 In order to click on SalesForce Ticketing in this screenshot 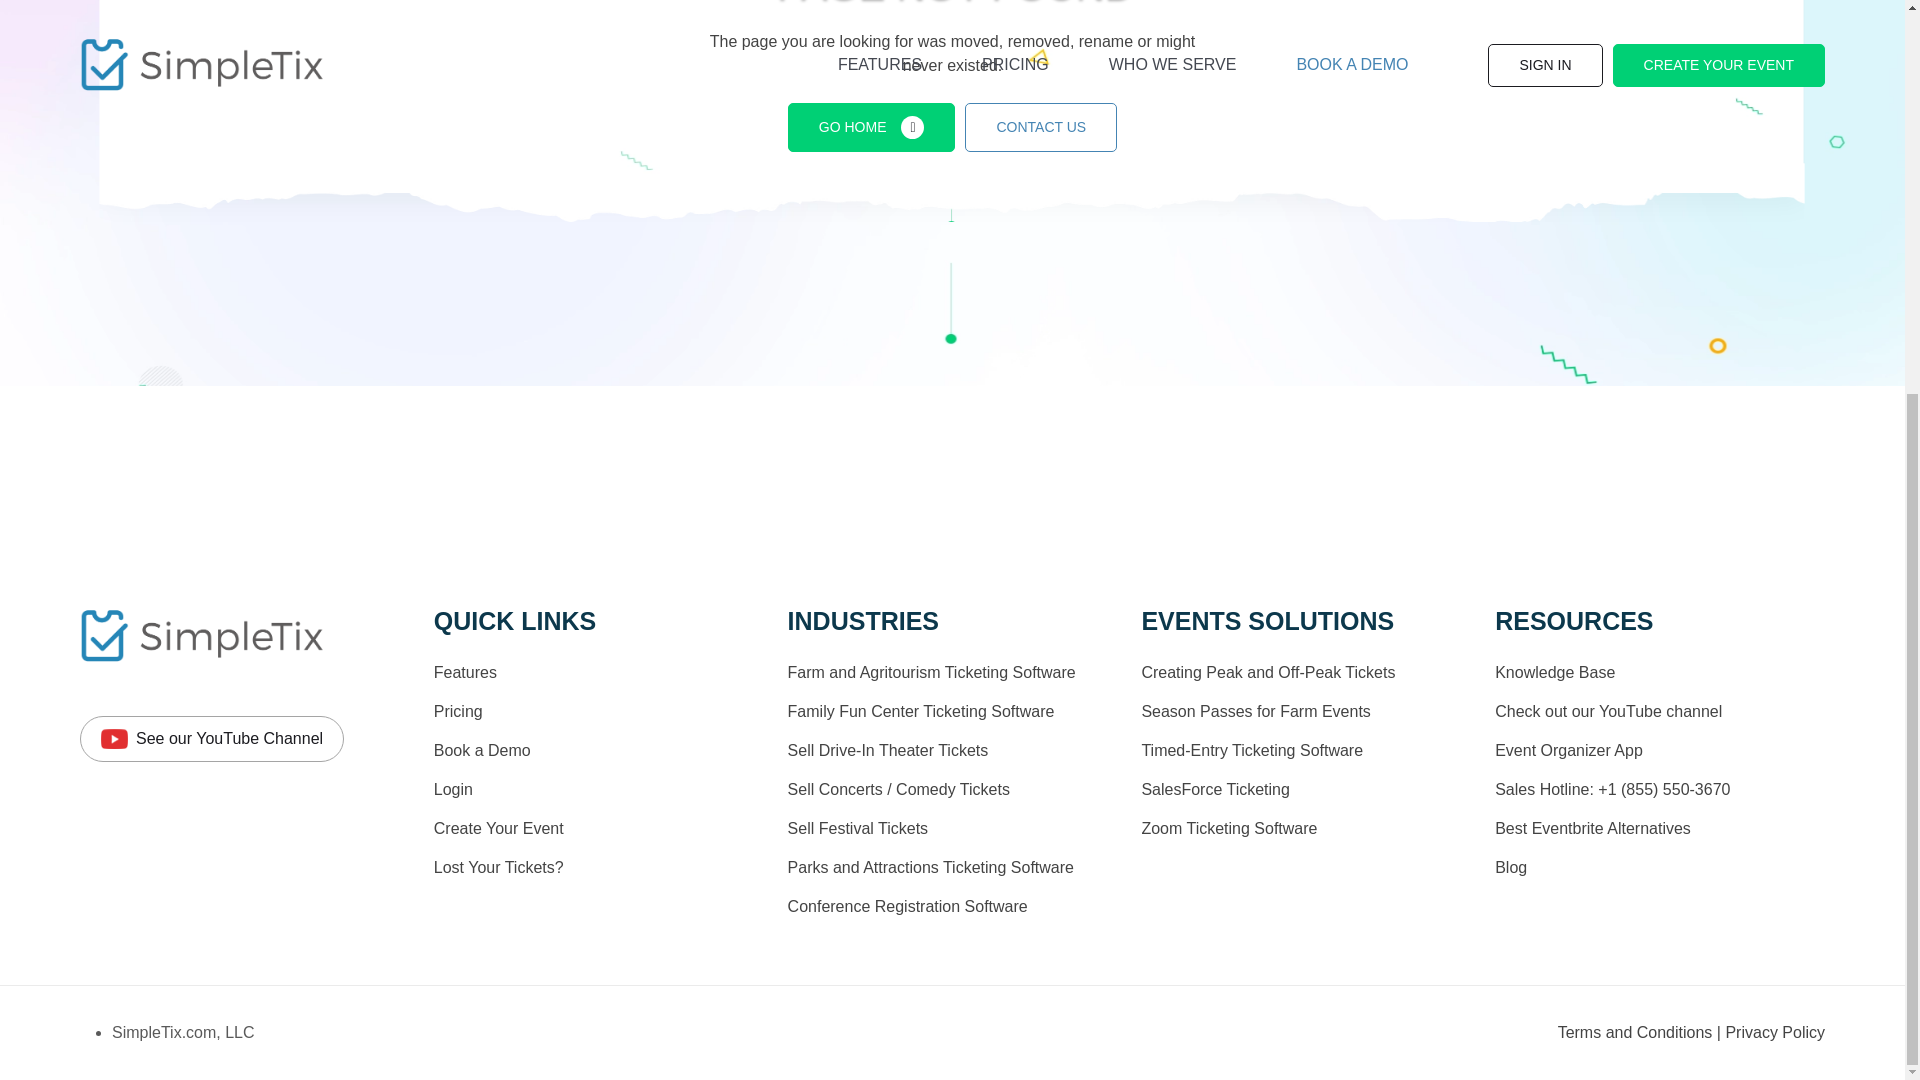, I will do `click(1215, 789)`.